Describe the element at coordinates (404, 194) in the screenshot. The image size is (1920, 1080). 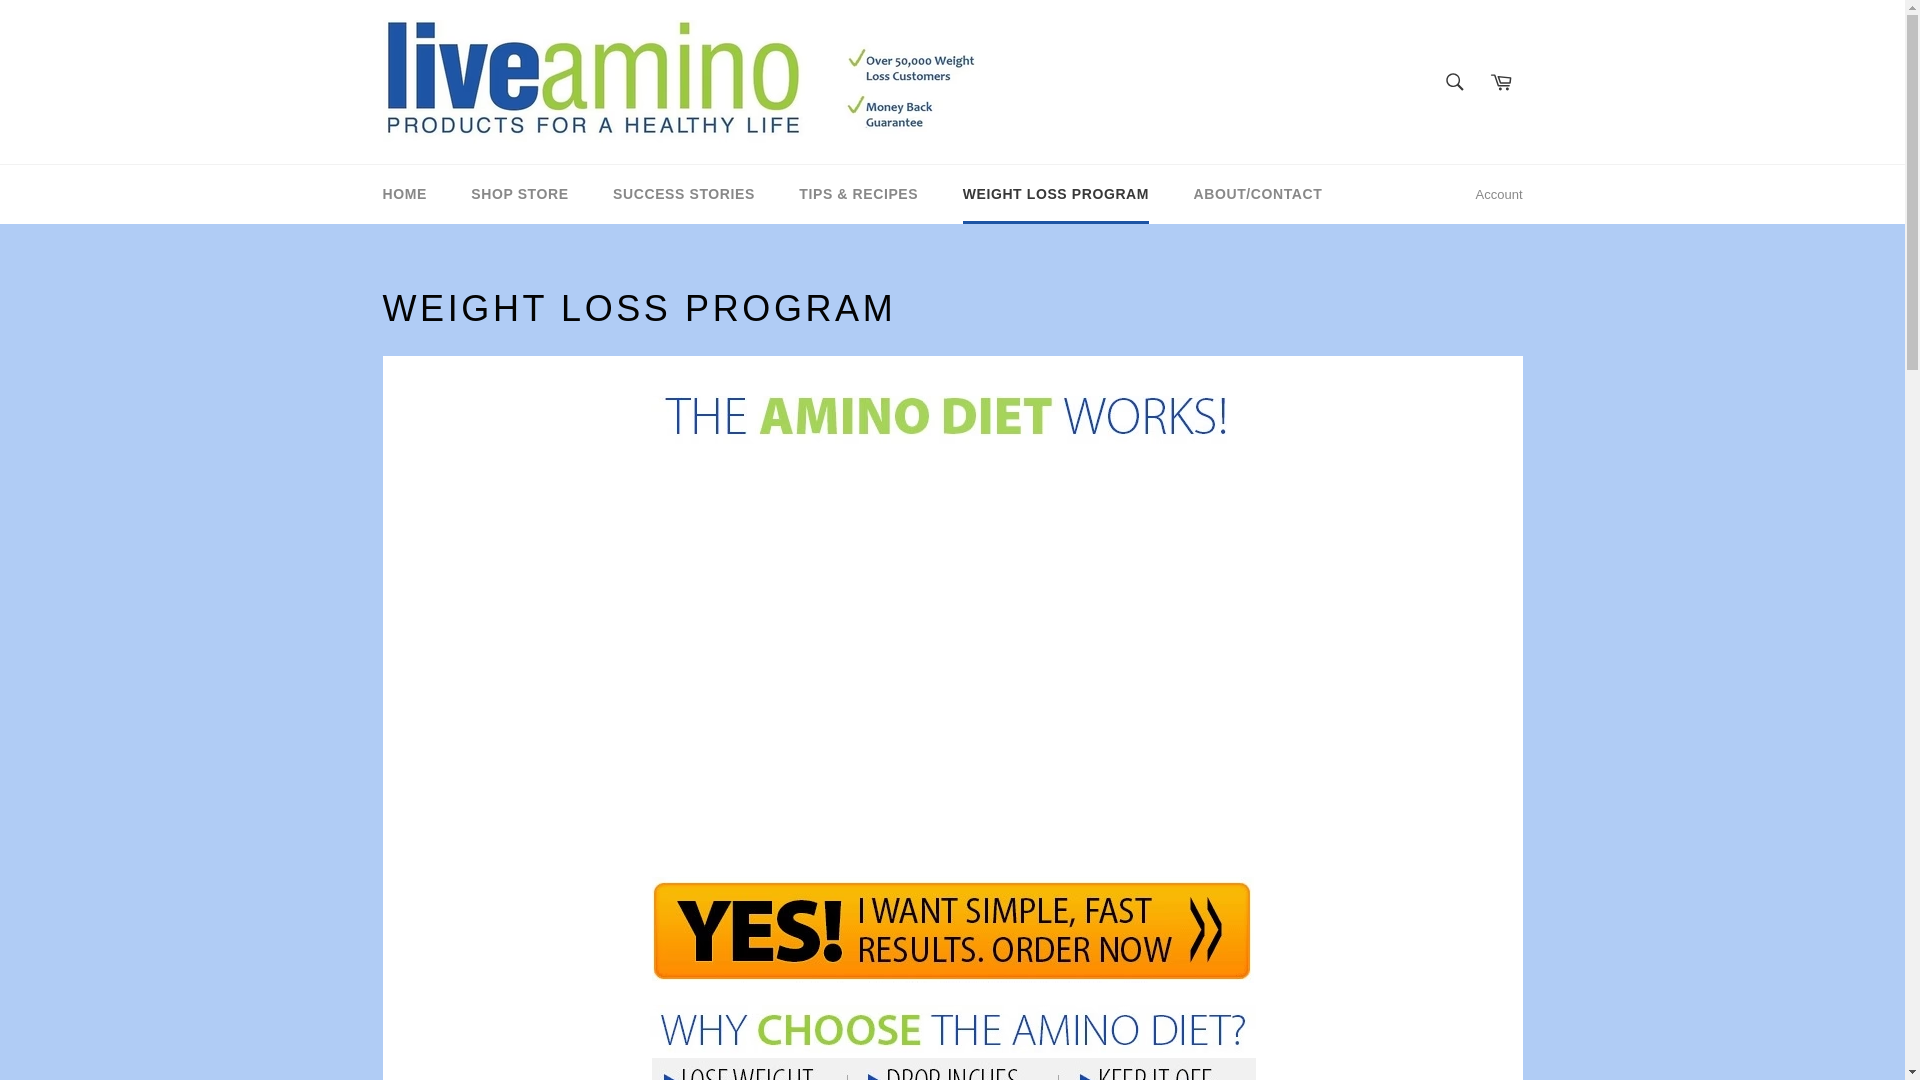
I see `HOME` at that location.